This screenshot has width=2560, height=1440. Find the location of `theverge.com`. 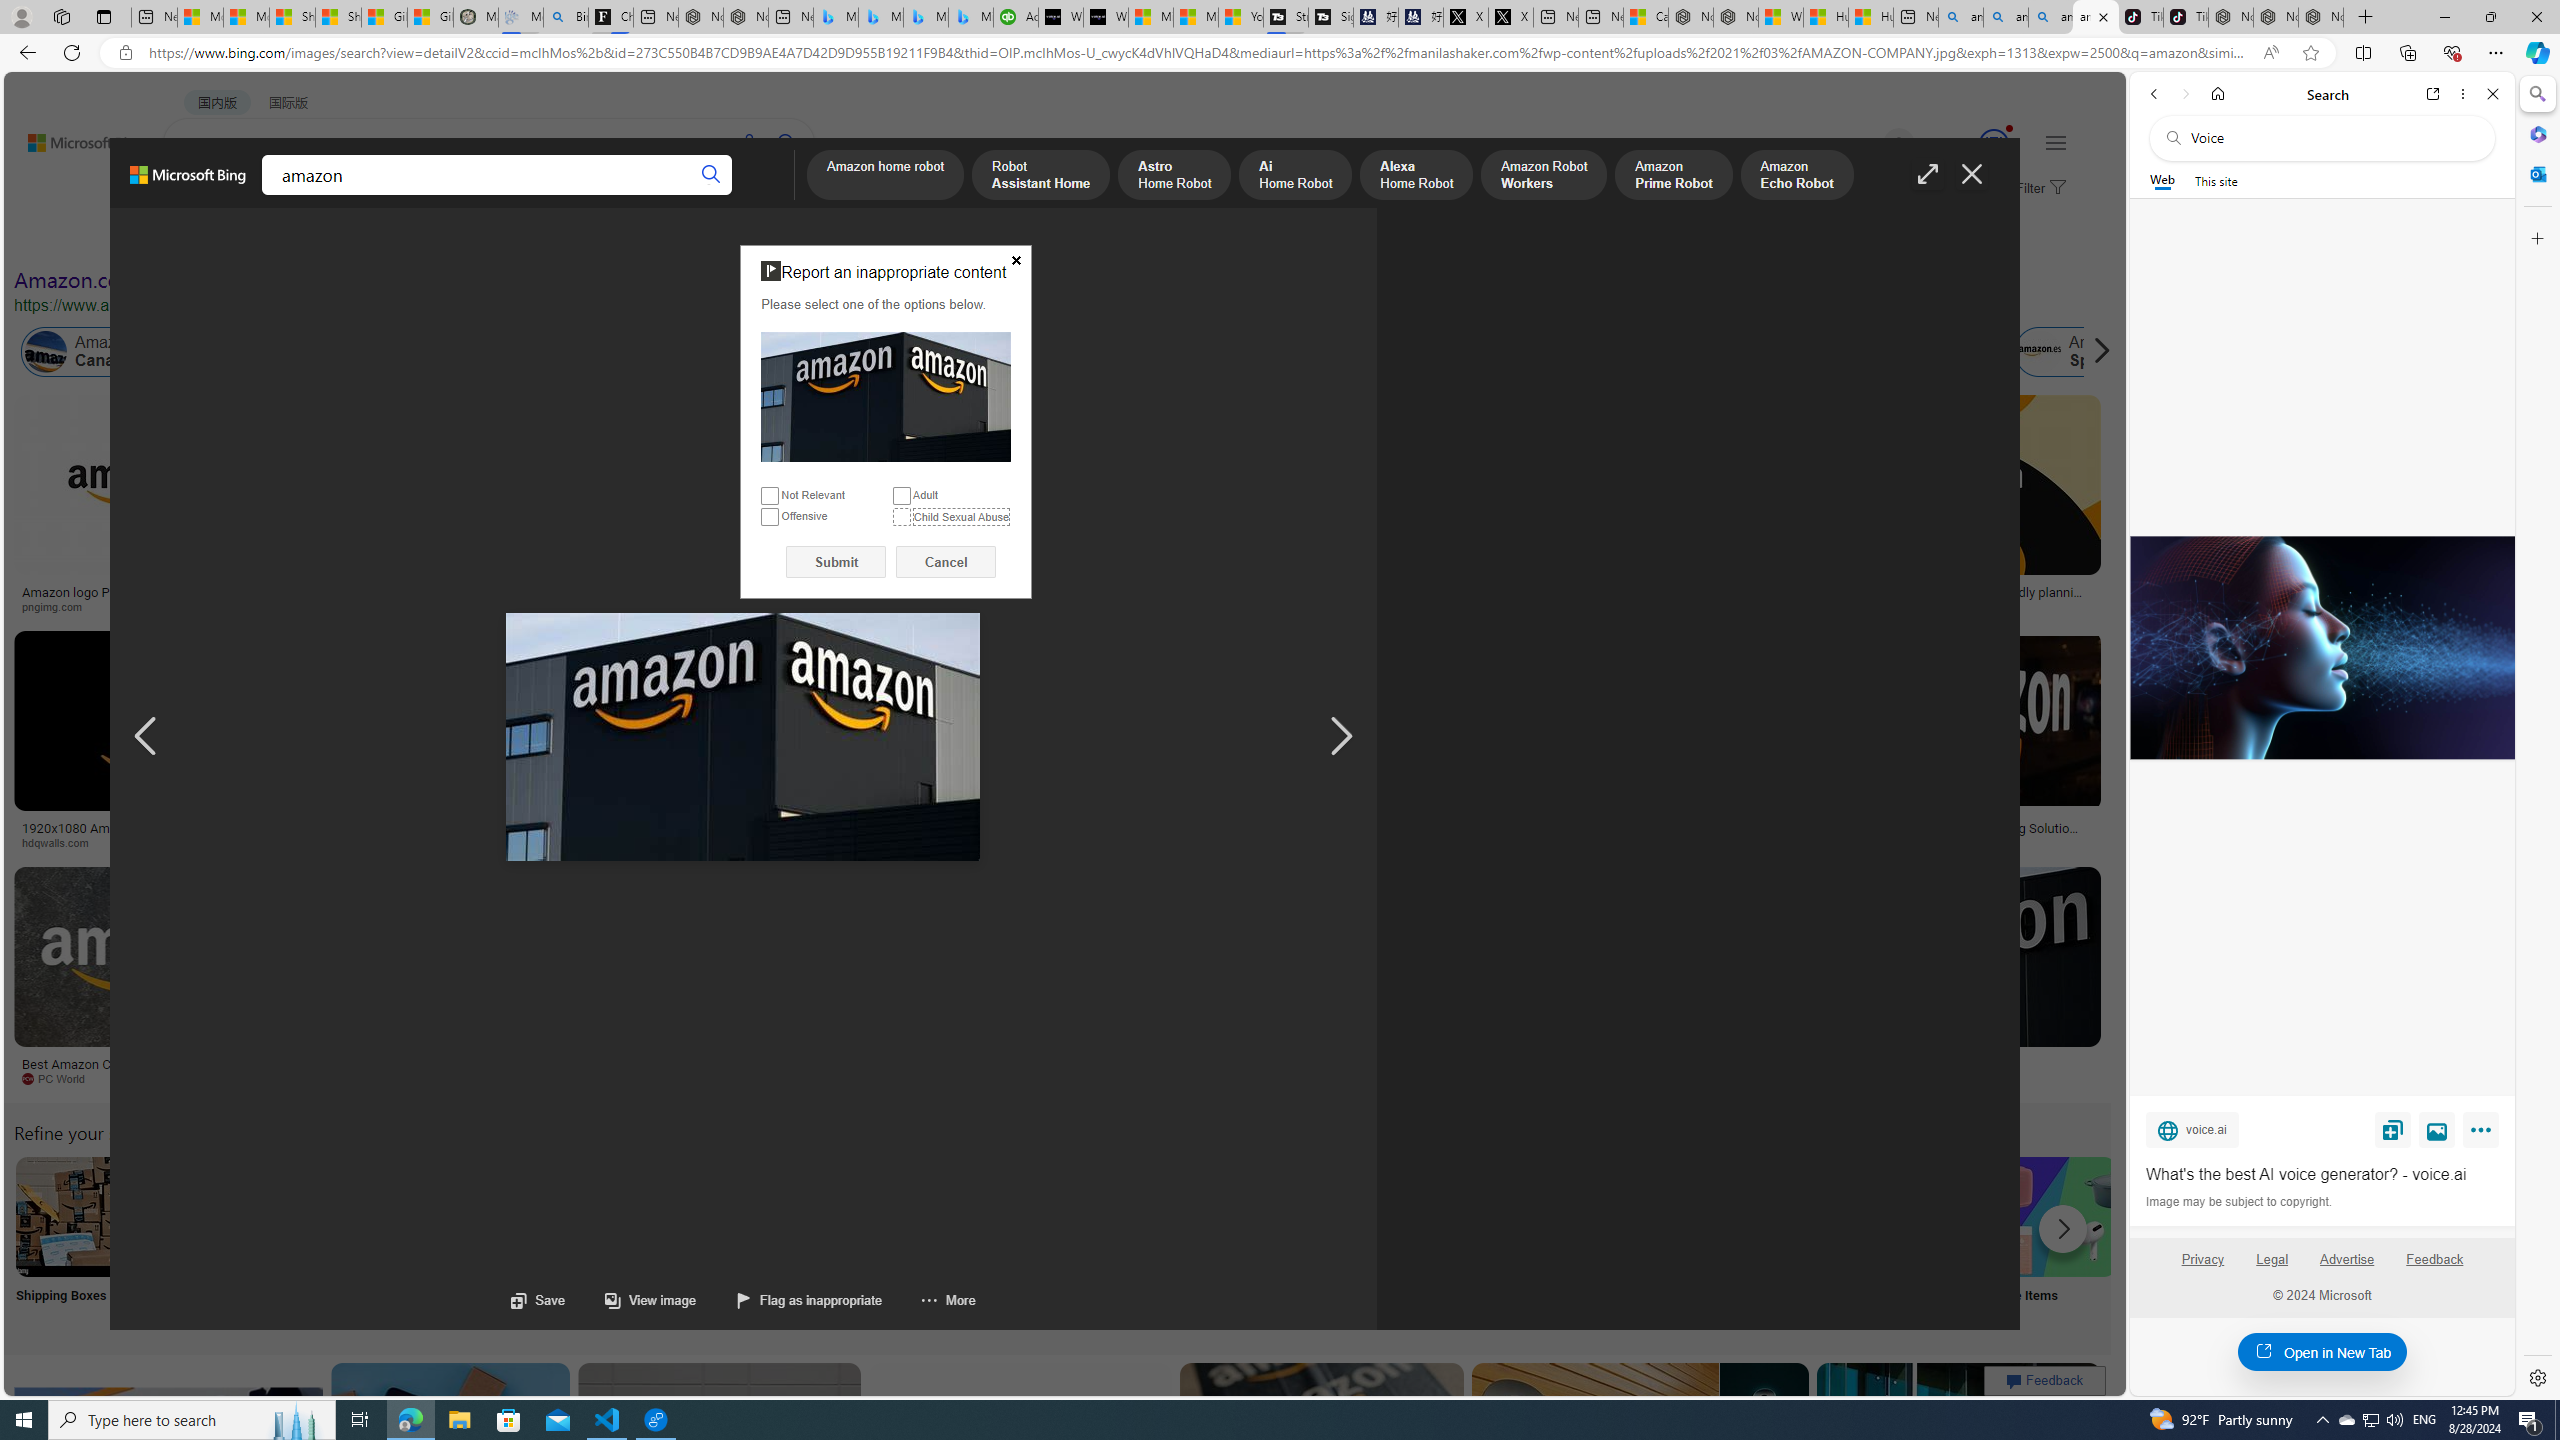

theverge.com is located at coordinates (1879, 606).